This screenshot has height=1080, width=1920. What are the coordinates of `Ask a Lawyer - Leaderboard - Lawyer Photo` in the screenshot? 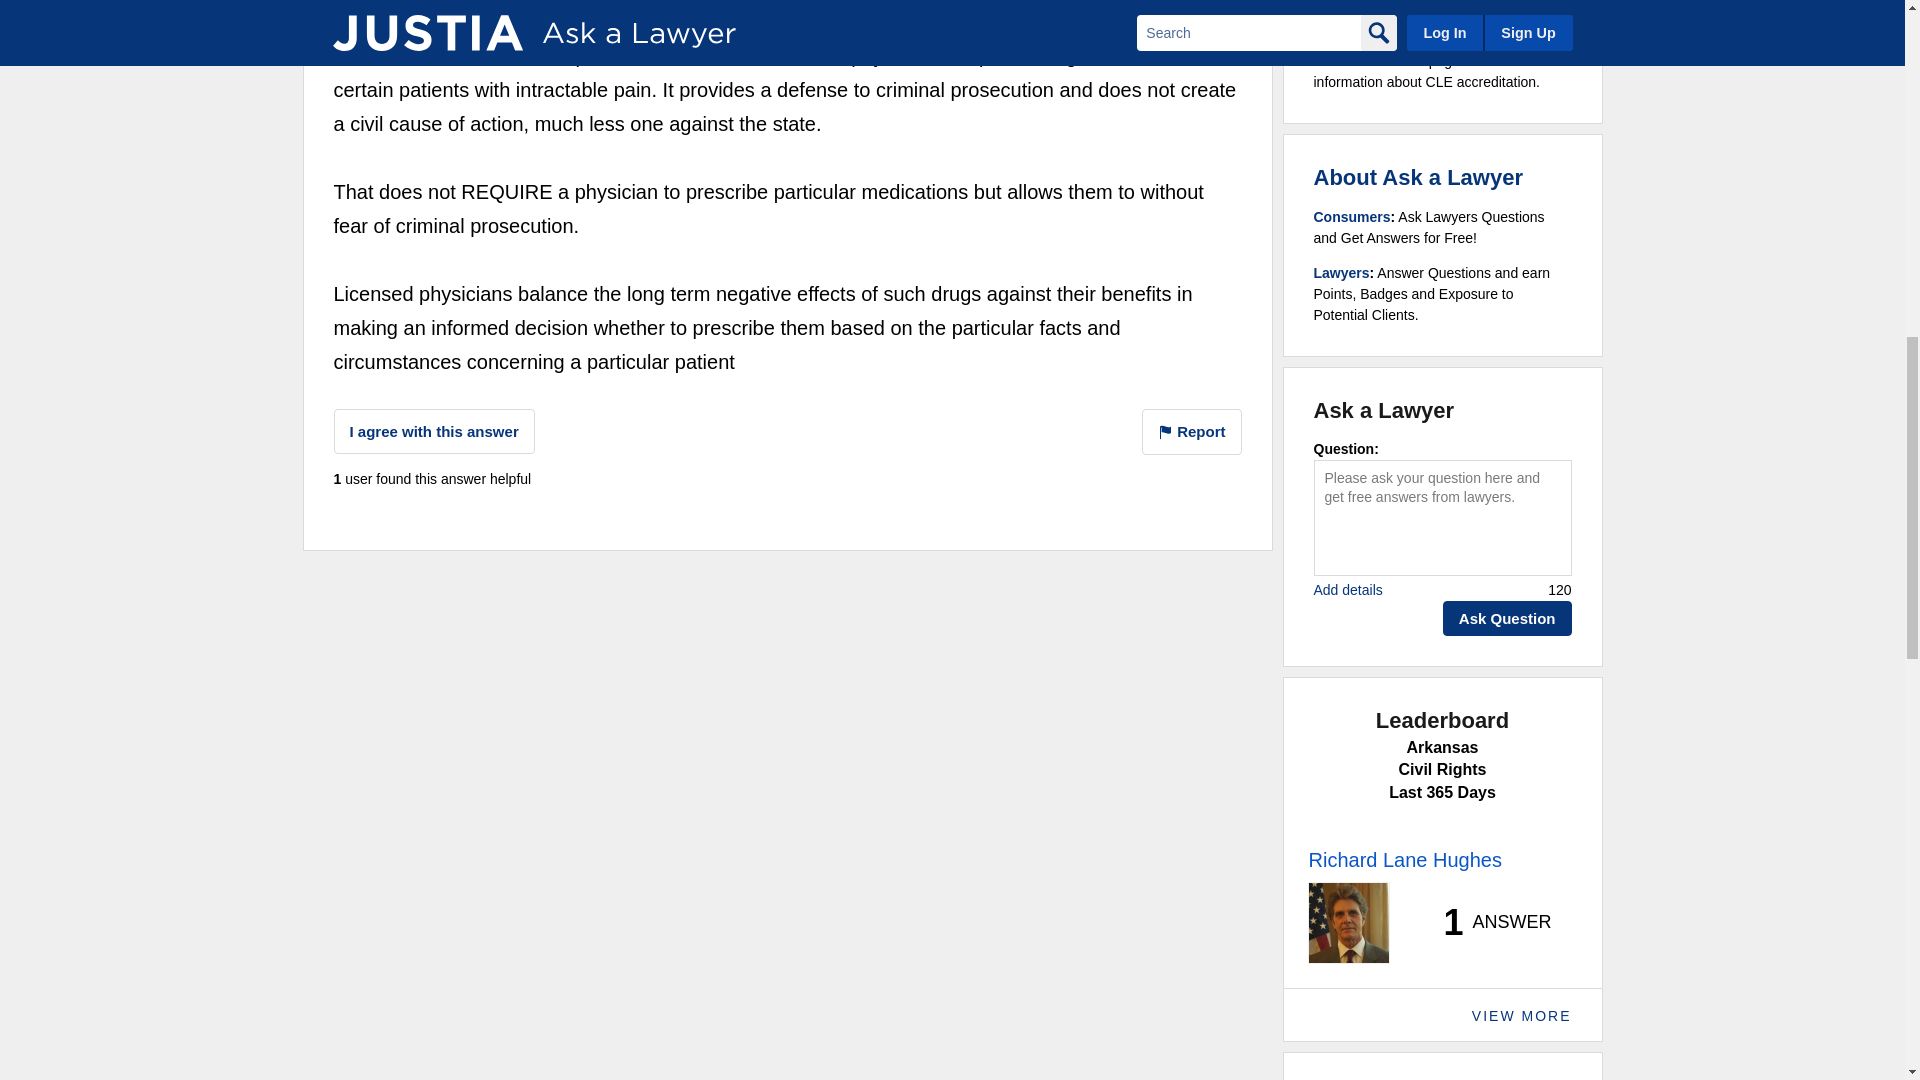 It's located at (1348, 923).